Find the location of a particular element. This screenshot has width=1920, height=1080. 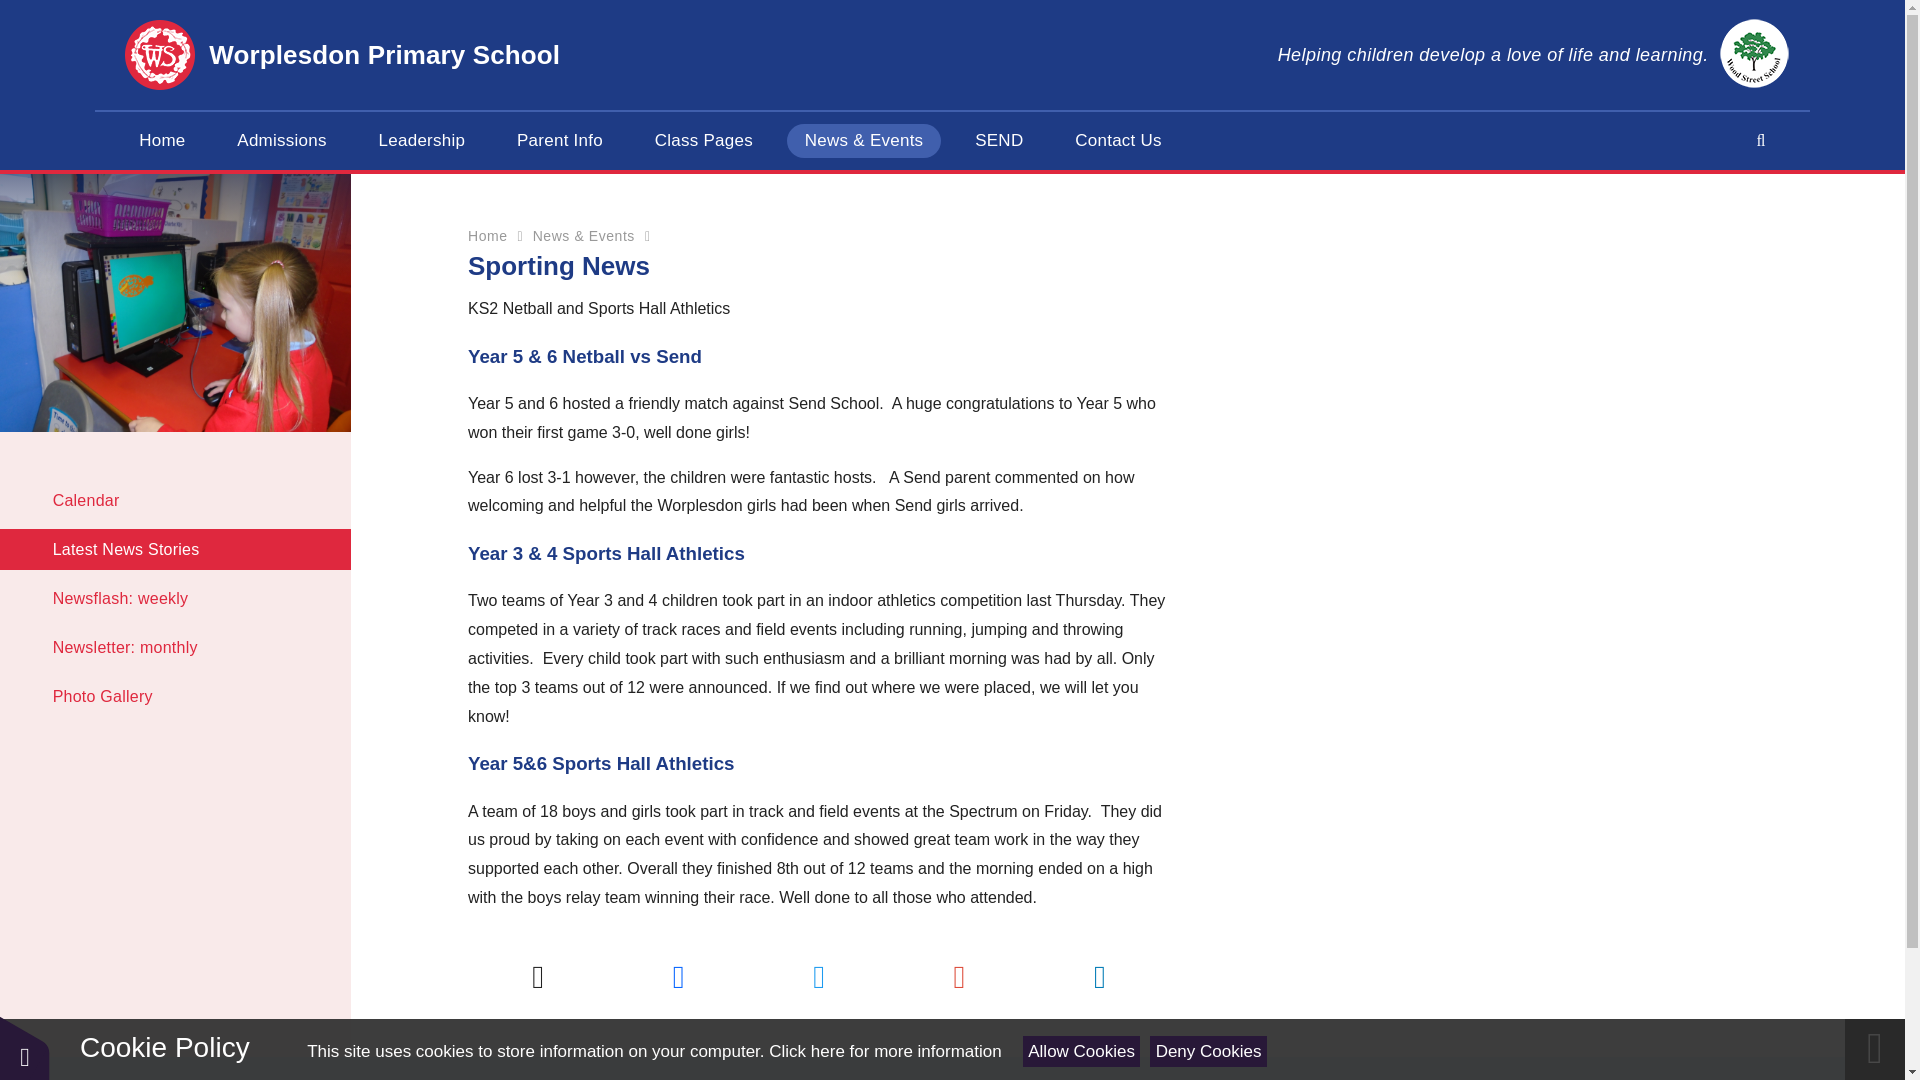

See cookie policy is located at coordinates (884, 1051).